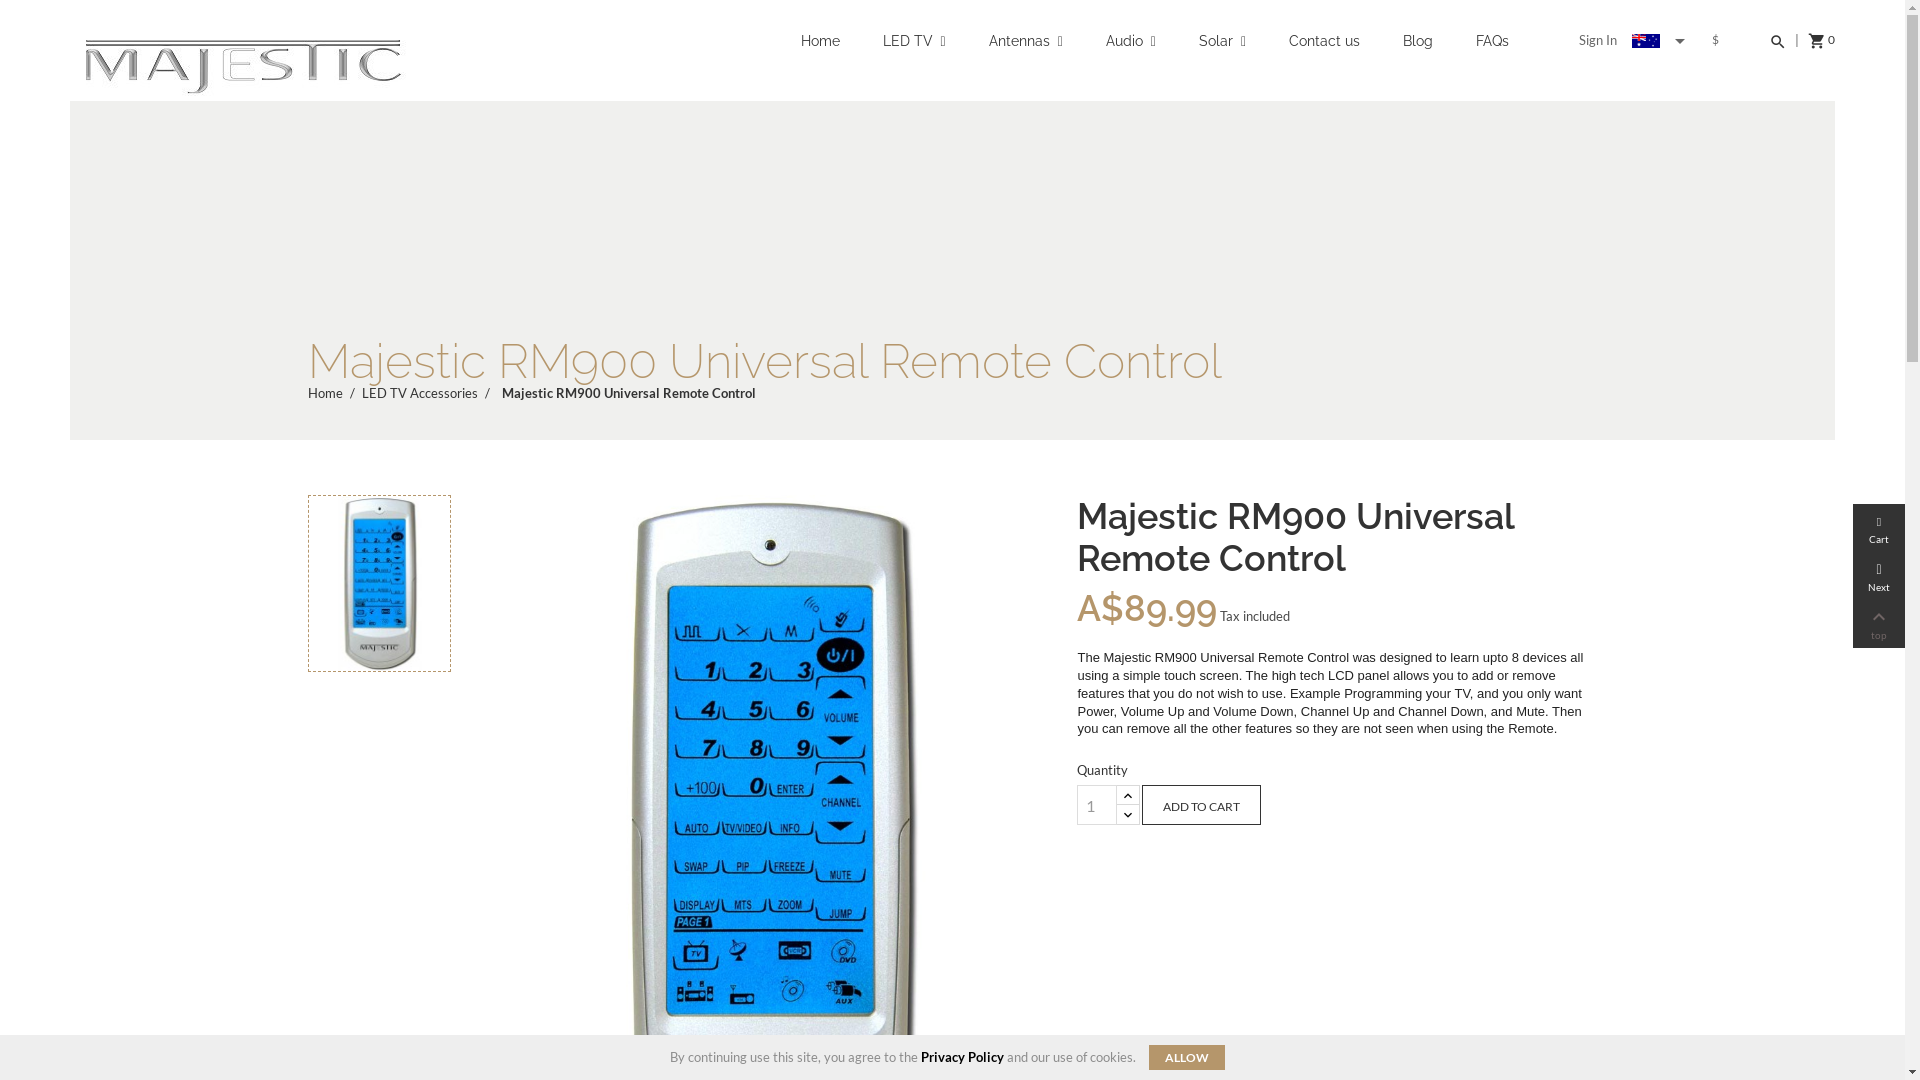 The width and height of the screenshot is (1920, 1080). Describe the element at coordinates (422, 392) in the screenshot. I see `LED TV Accessories` at that location.